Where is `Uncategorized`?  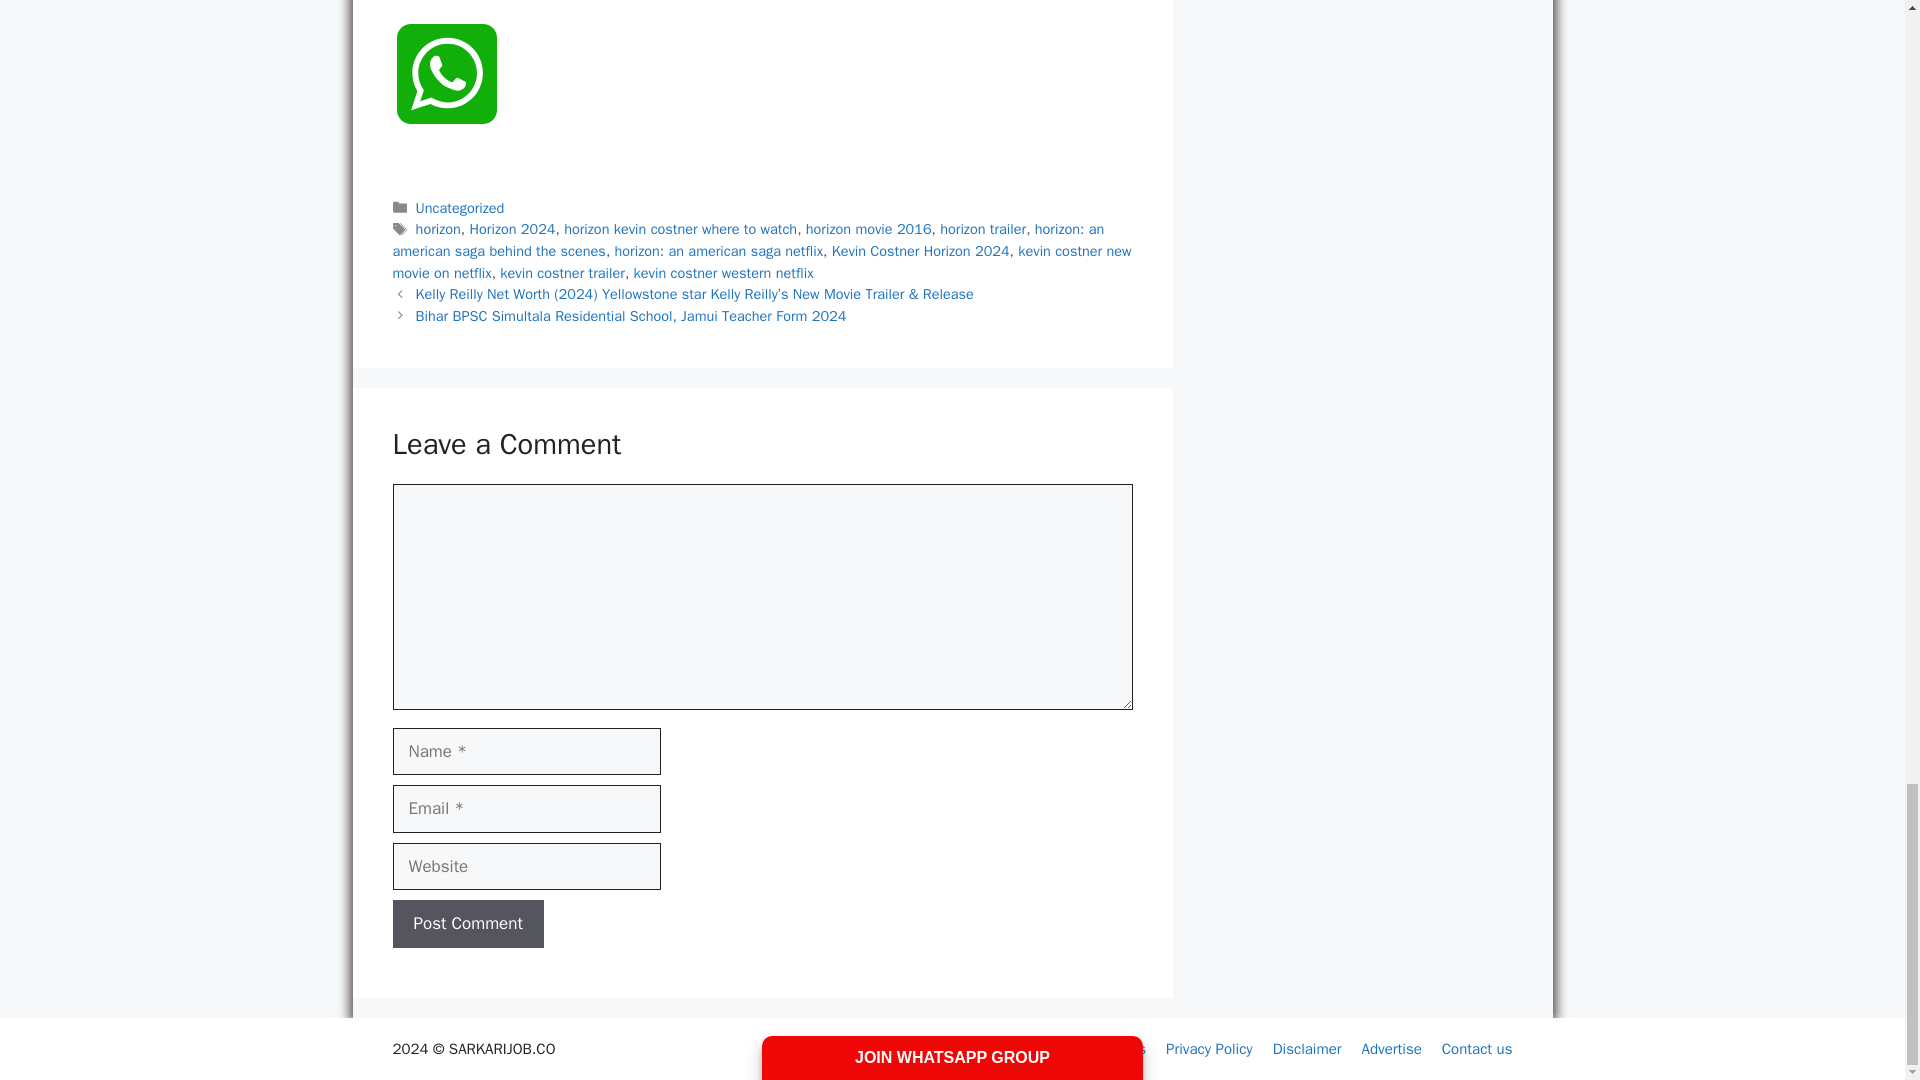 Uncategorized is located at coordinates (460, 208).